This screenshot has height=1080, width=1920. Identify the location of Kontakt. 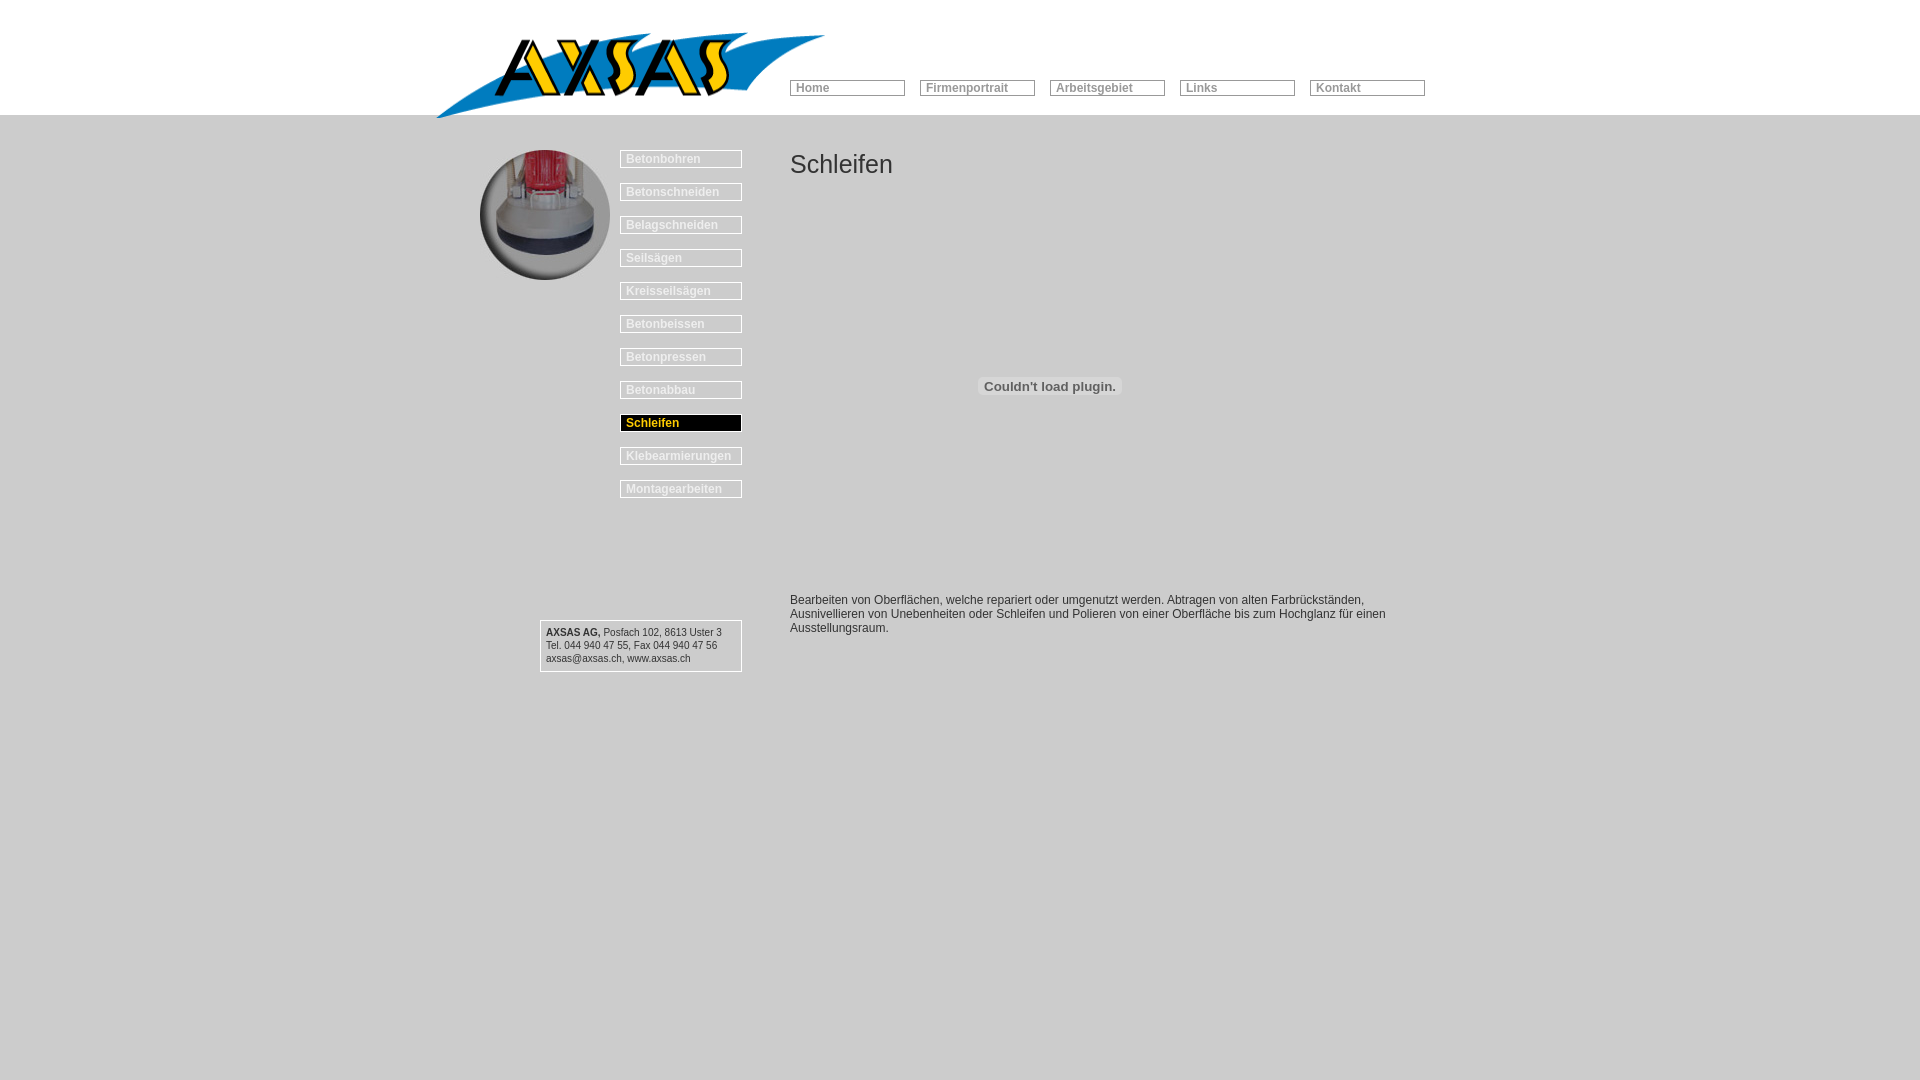
(1368, 88).